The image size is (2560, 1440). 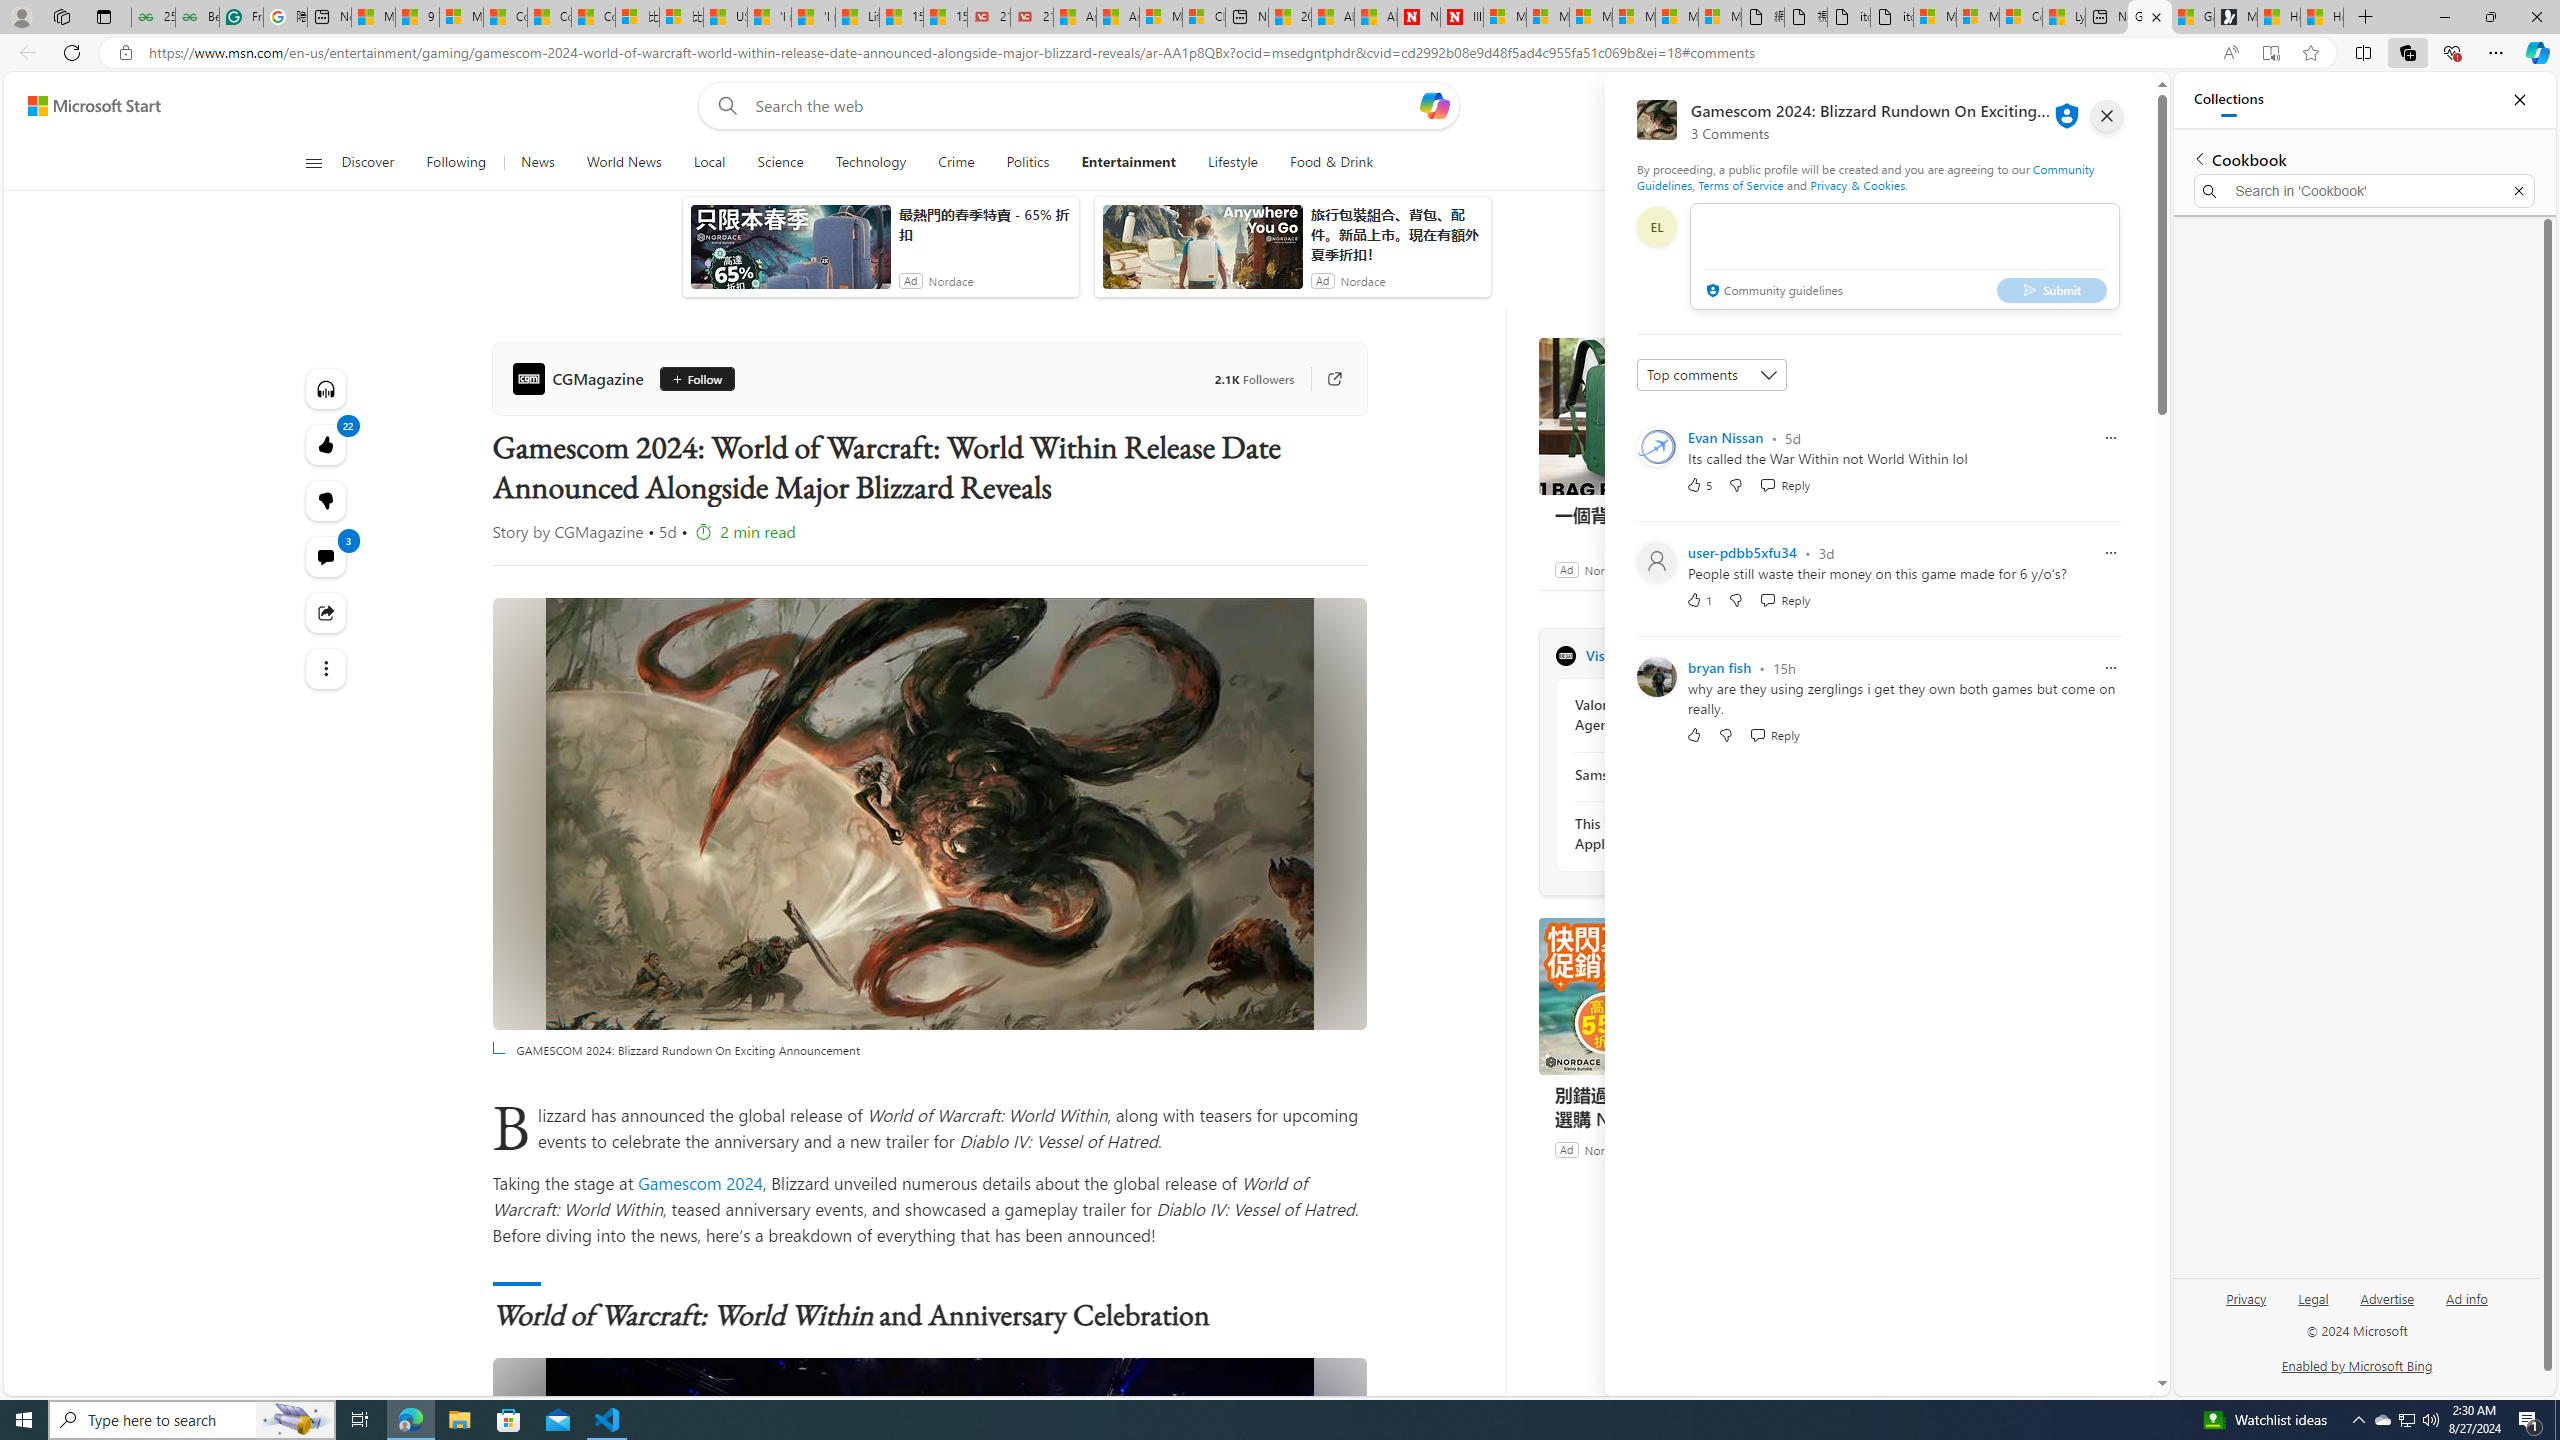 What do you see at coordinates (582, 378) in the screenshot?
I see `CGMagazine` at bounding box center [582, 378].